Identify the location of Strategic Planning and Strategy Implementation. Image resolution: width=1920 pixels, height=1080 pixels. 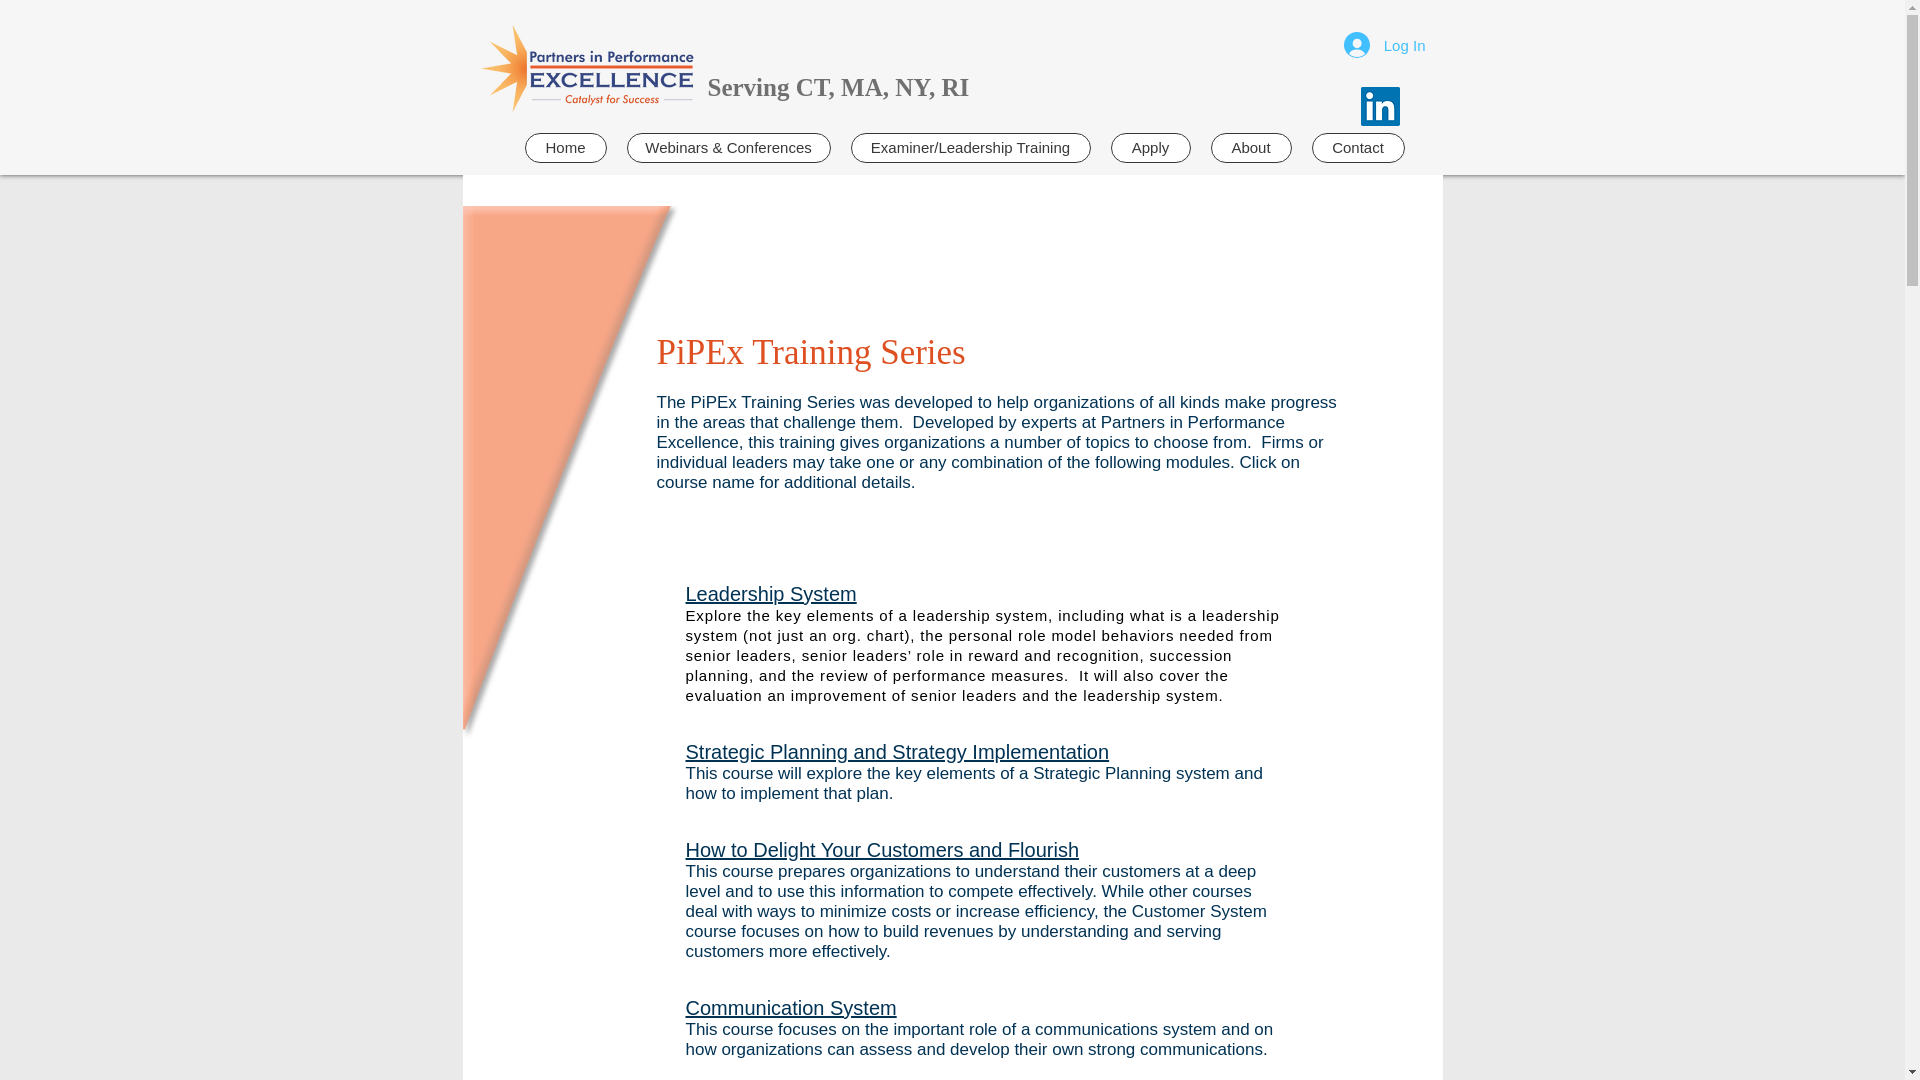
(897, 751).